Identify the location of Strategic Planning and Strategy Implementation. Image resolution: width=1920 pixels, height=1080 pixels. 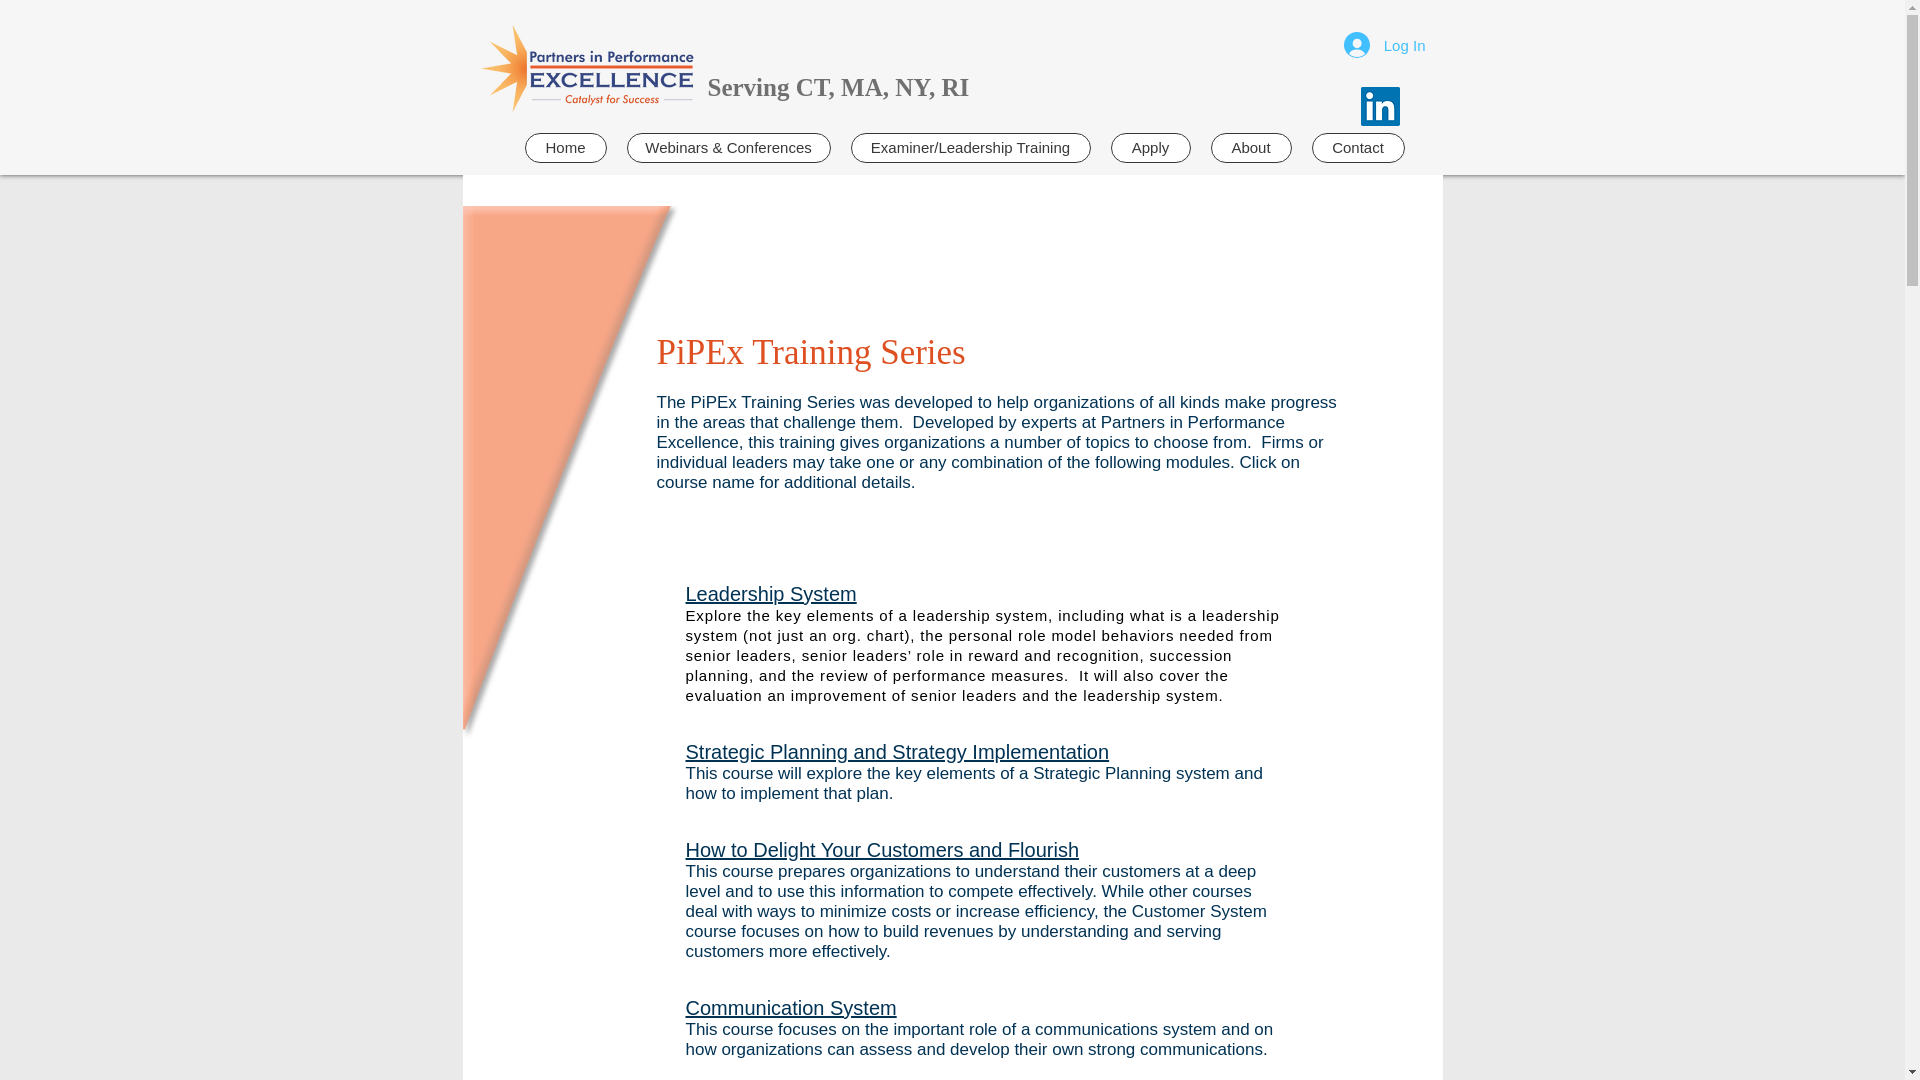
(897, 751).